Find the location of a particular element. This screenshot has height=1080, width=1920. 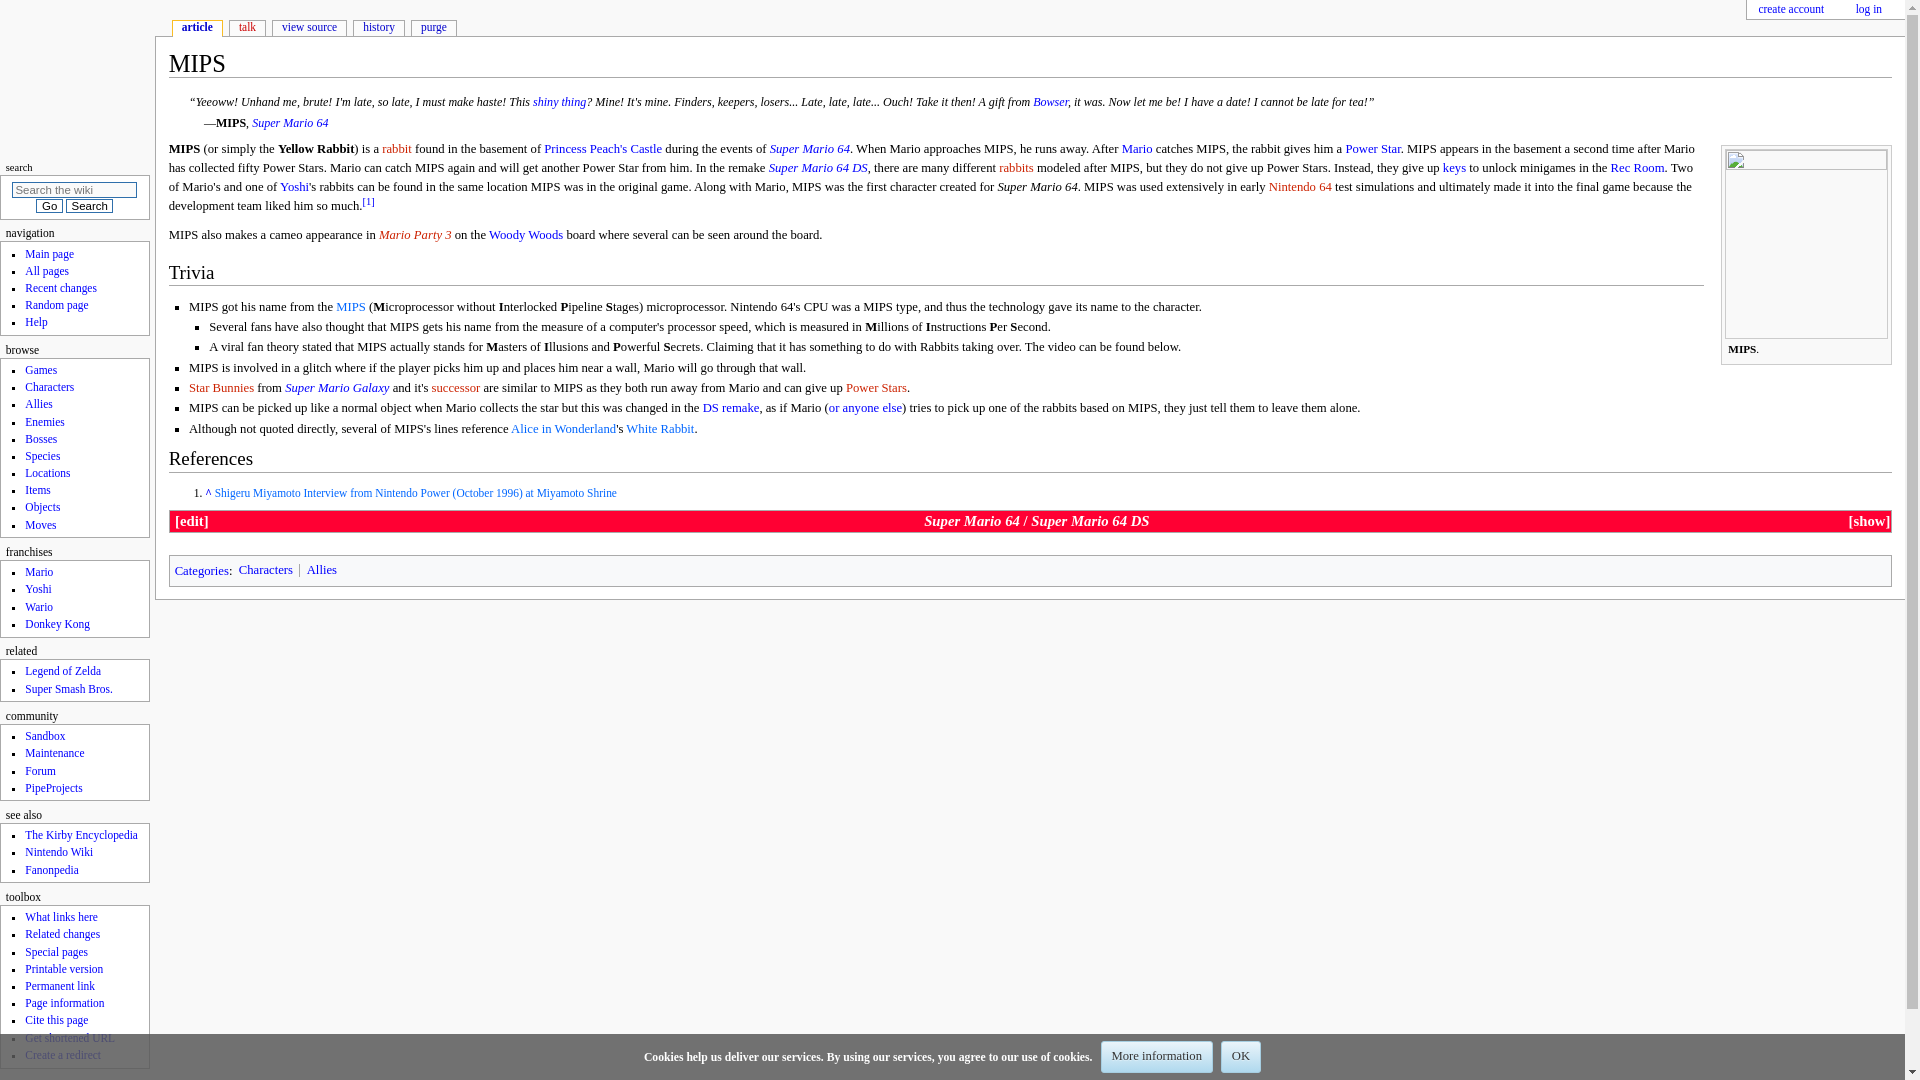

Bowser is located at coordinates (1050, 102).